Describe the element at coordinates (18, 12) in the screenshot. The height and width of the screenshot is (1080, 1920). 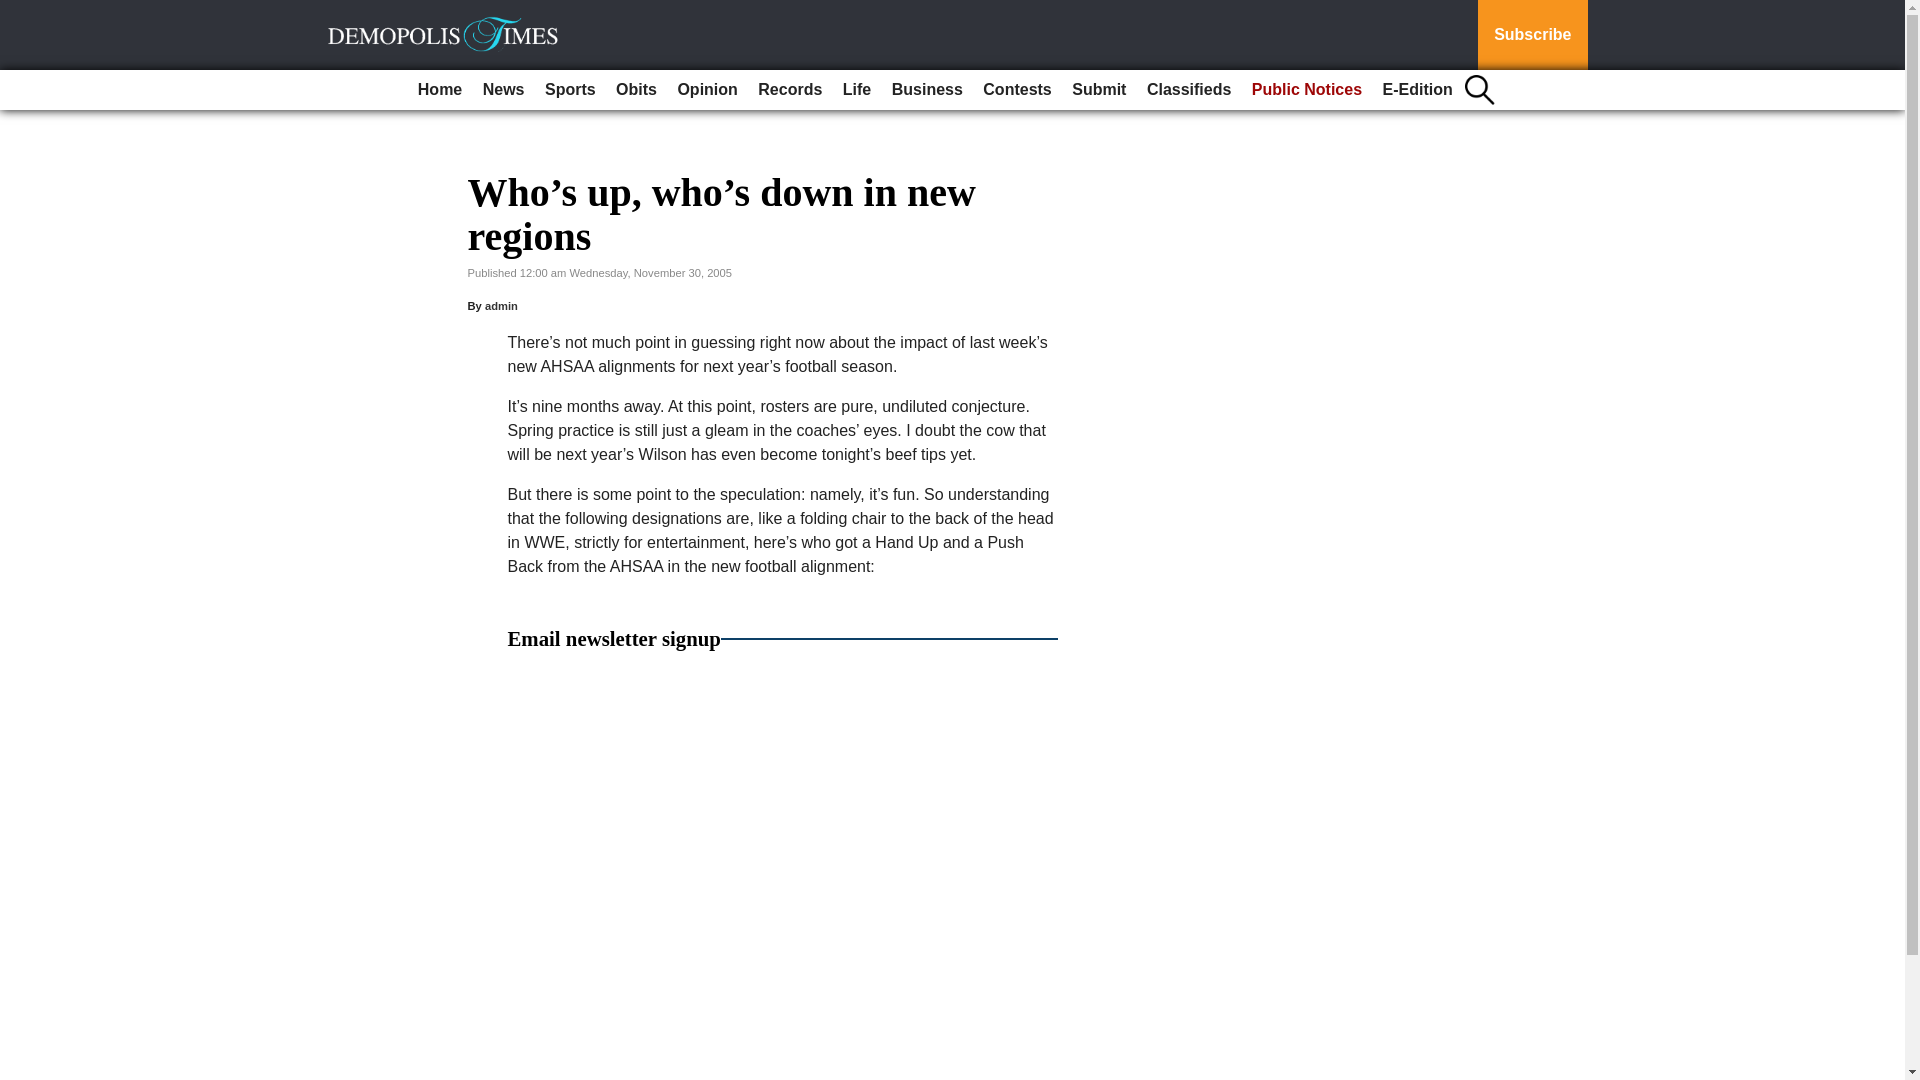
I see `Go` at that location.